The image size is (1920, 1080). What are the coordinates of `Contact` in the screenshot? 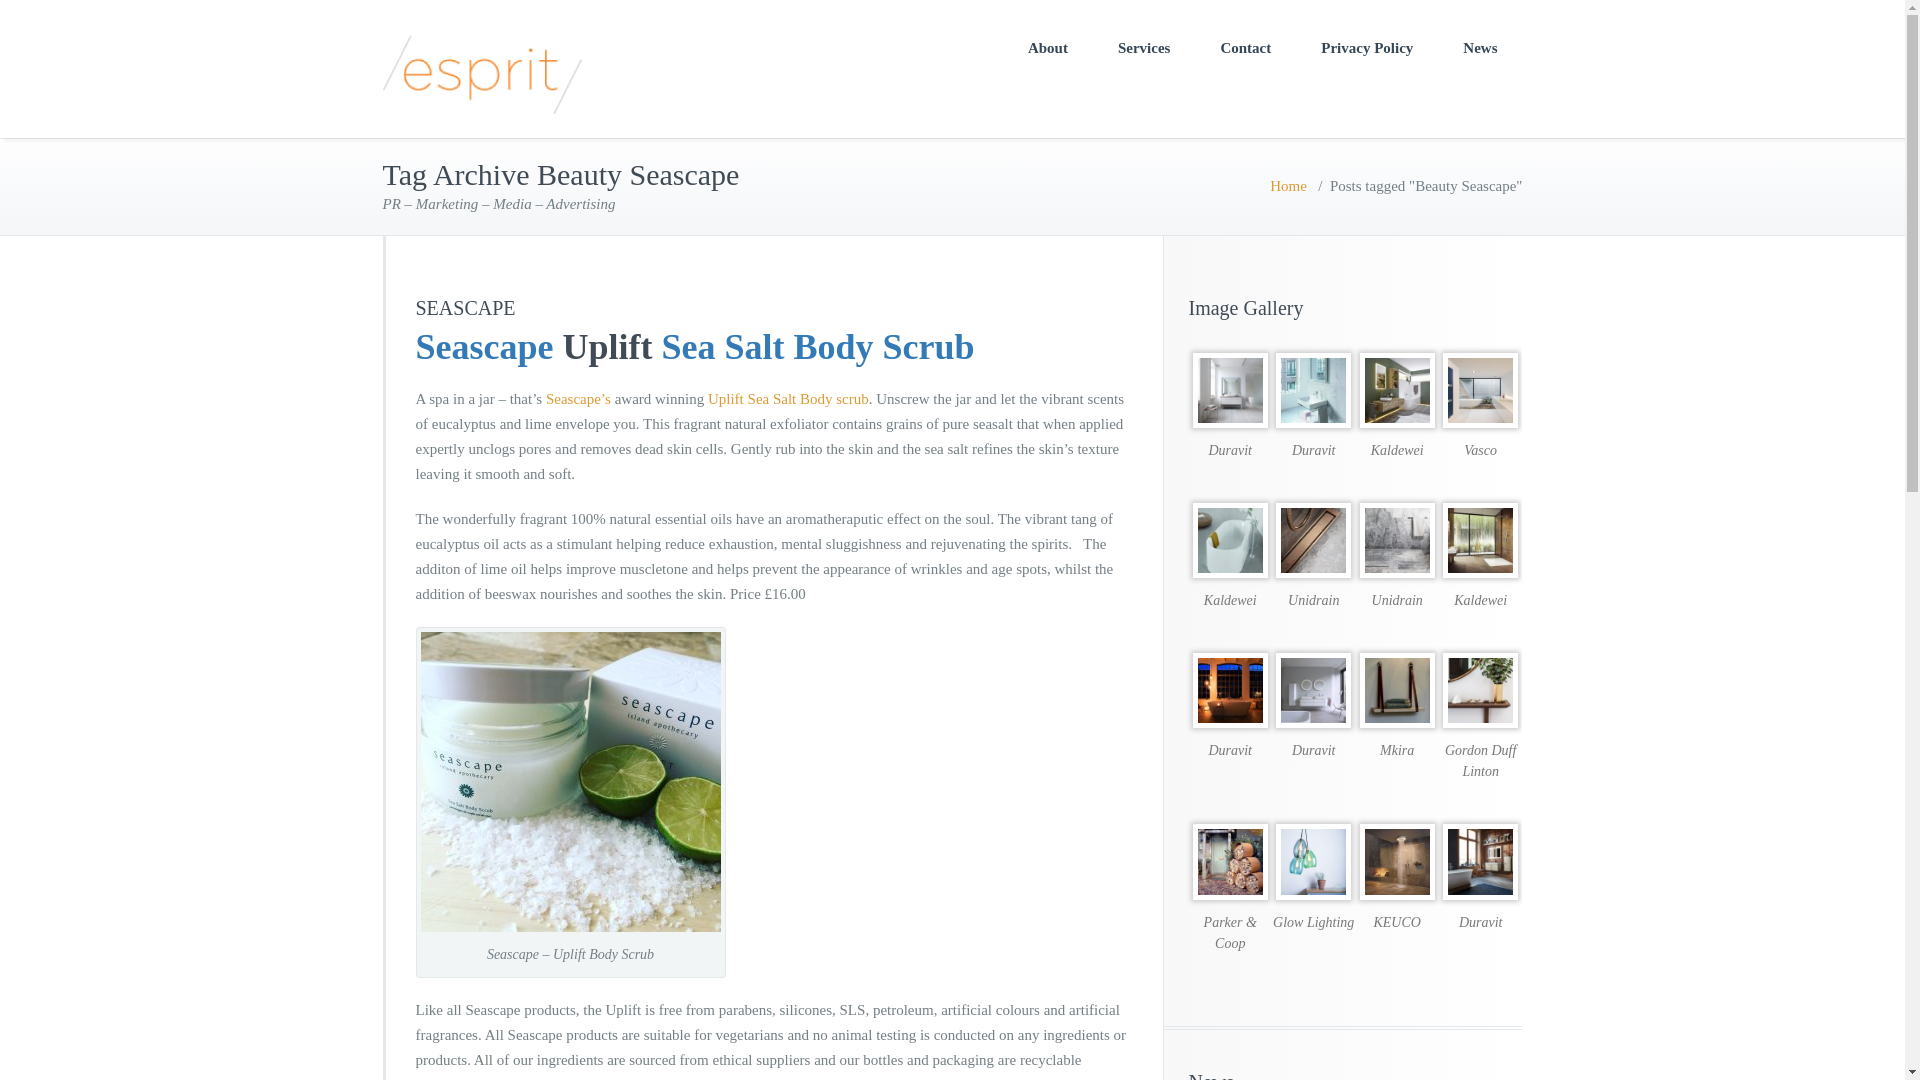 It's located at (1245, 48).